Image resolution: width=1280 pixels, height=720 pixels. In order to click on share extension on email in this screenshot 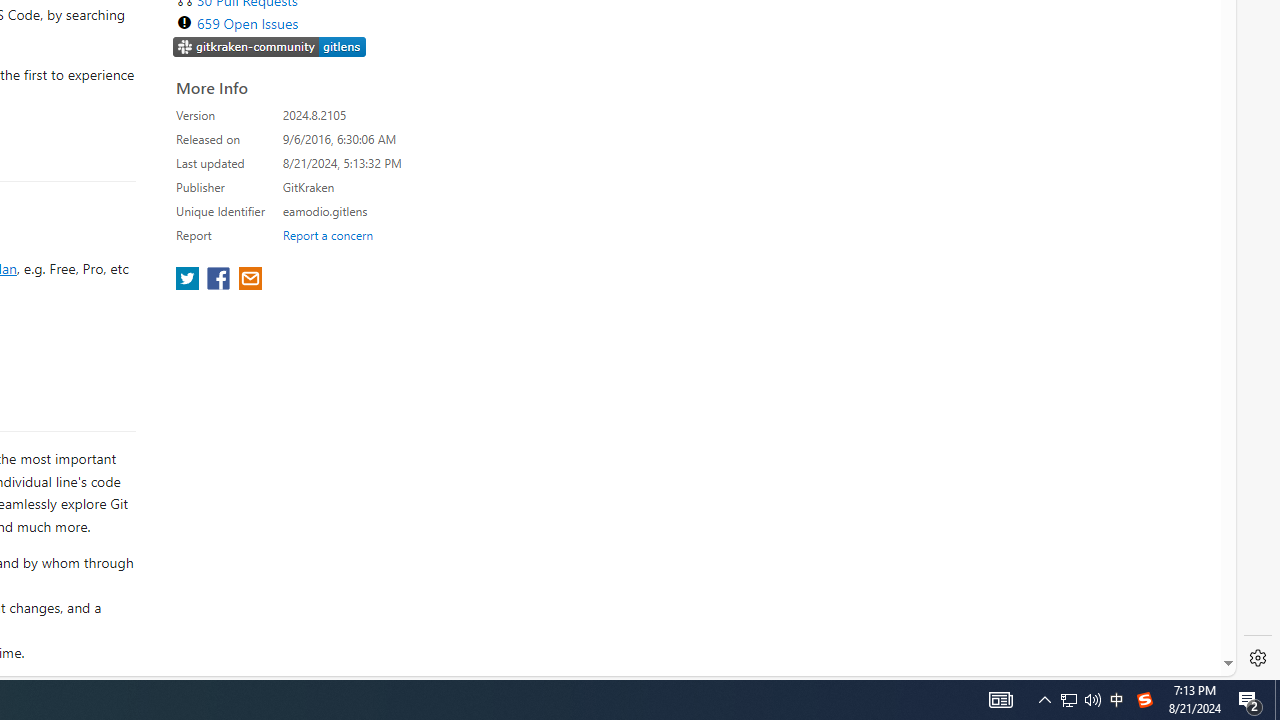, I will do `click(249, 280)`.